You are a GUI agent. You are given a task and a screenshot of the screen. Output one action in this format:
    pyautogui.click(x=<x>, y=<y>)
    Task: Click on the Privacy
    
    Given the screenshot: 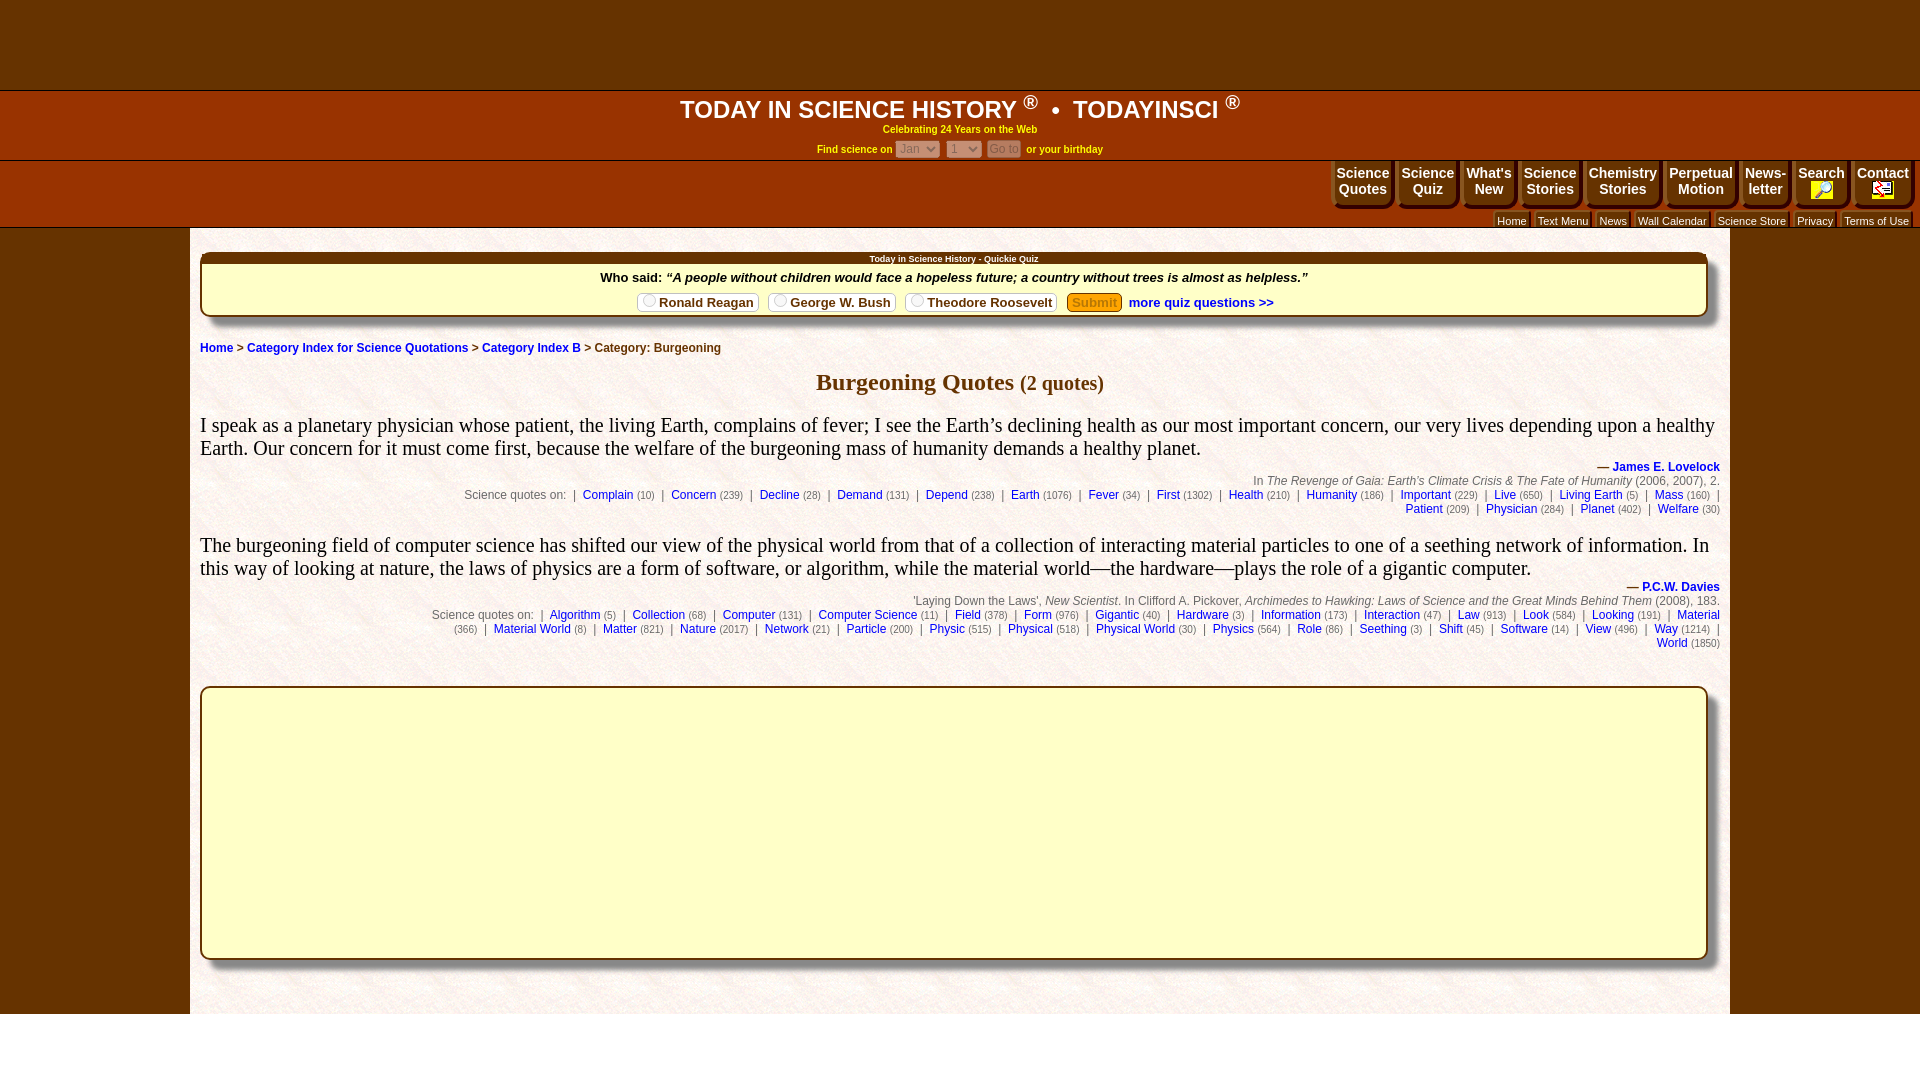 What is the action you would take?
    pyautogui.click(x=1815, y=220)
    